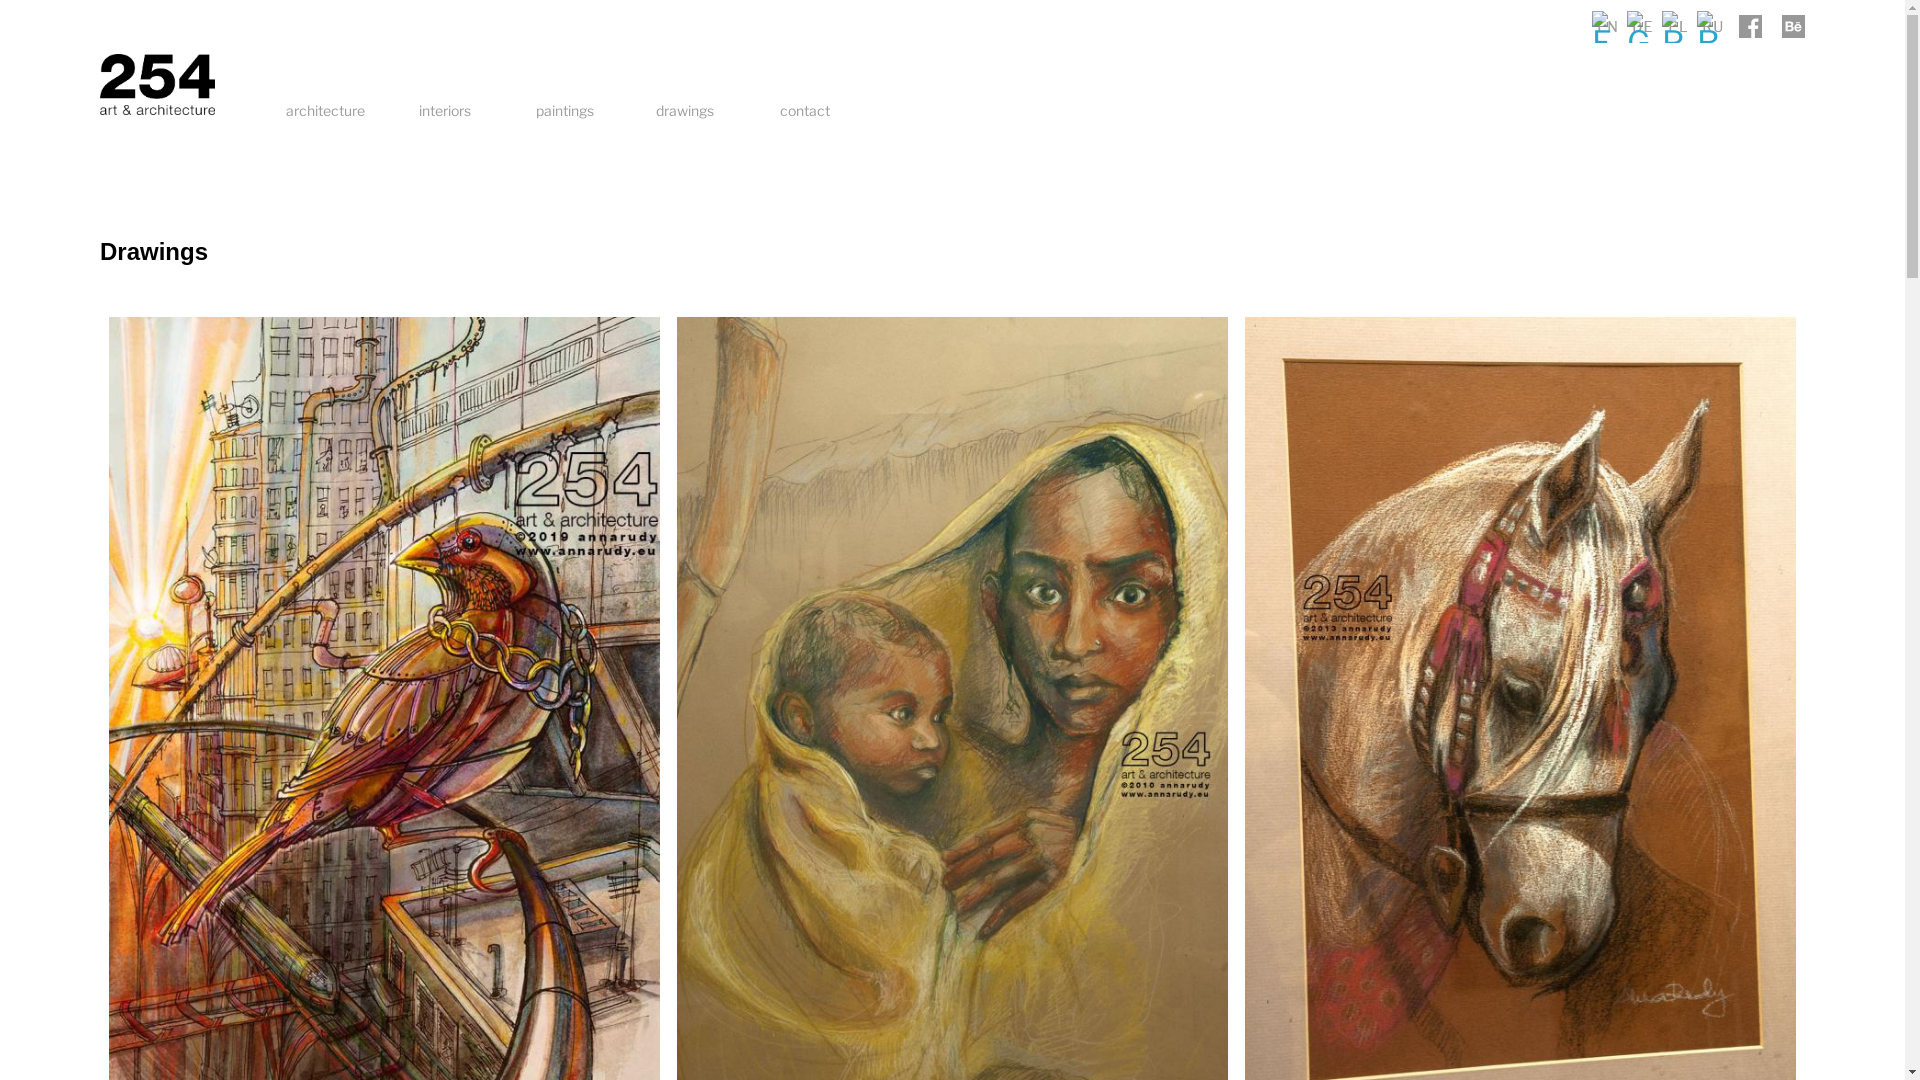 This screenshot has width=1920, height=1080. Describe the element at coordinates (325, 111) in the screenshot. I see `architecture` at that location.